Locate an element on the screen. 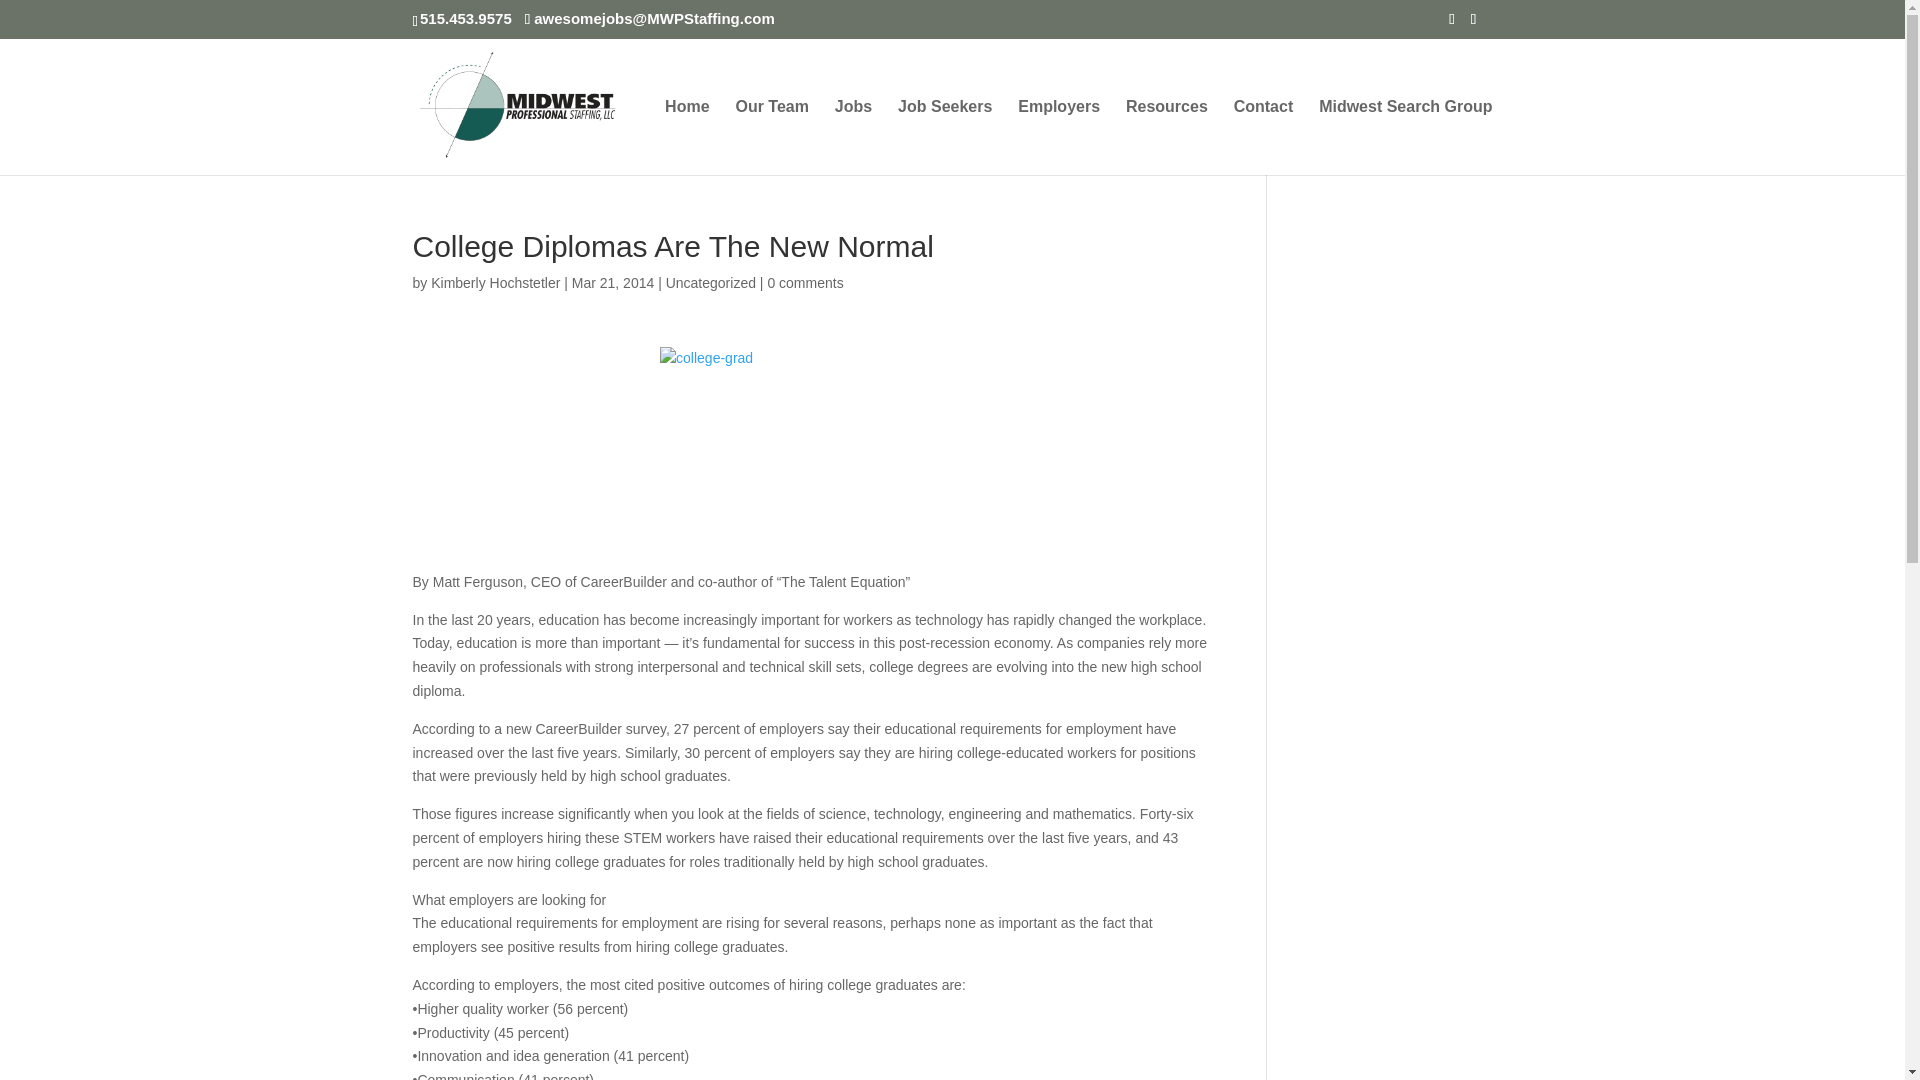 This screenshot has width=1920, height=1080. 0 comments is located at coordinates (804, 282).